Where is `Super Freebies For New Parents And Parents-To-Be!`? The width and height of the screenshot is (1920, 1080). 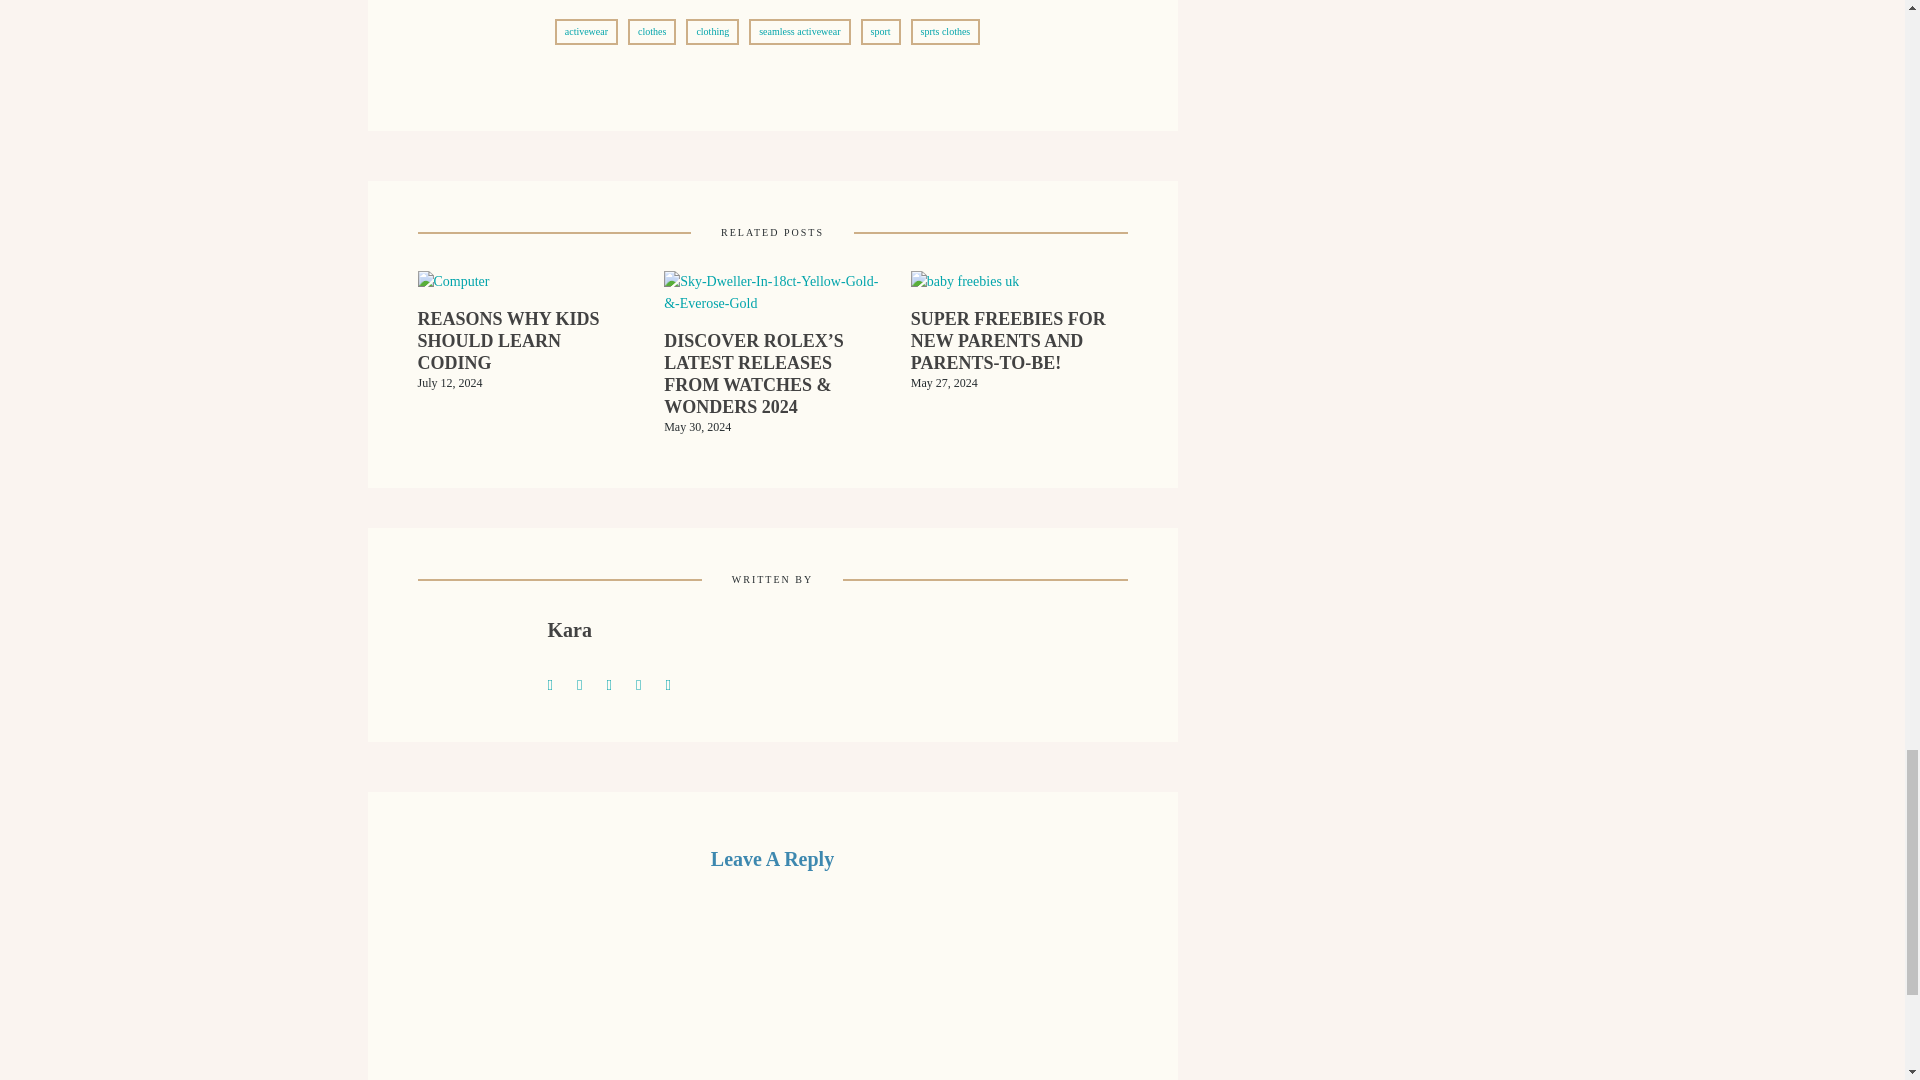 Super Freebies For New Parents And Parents-To-Be! is located at coordinates (1019, 354).